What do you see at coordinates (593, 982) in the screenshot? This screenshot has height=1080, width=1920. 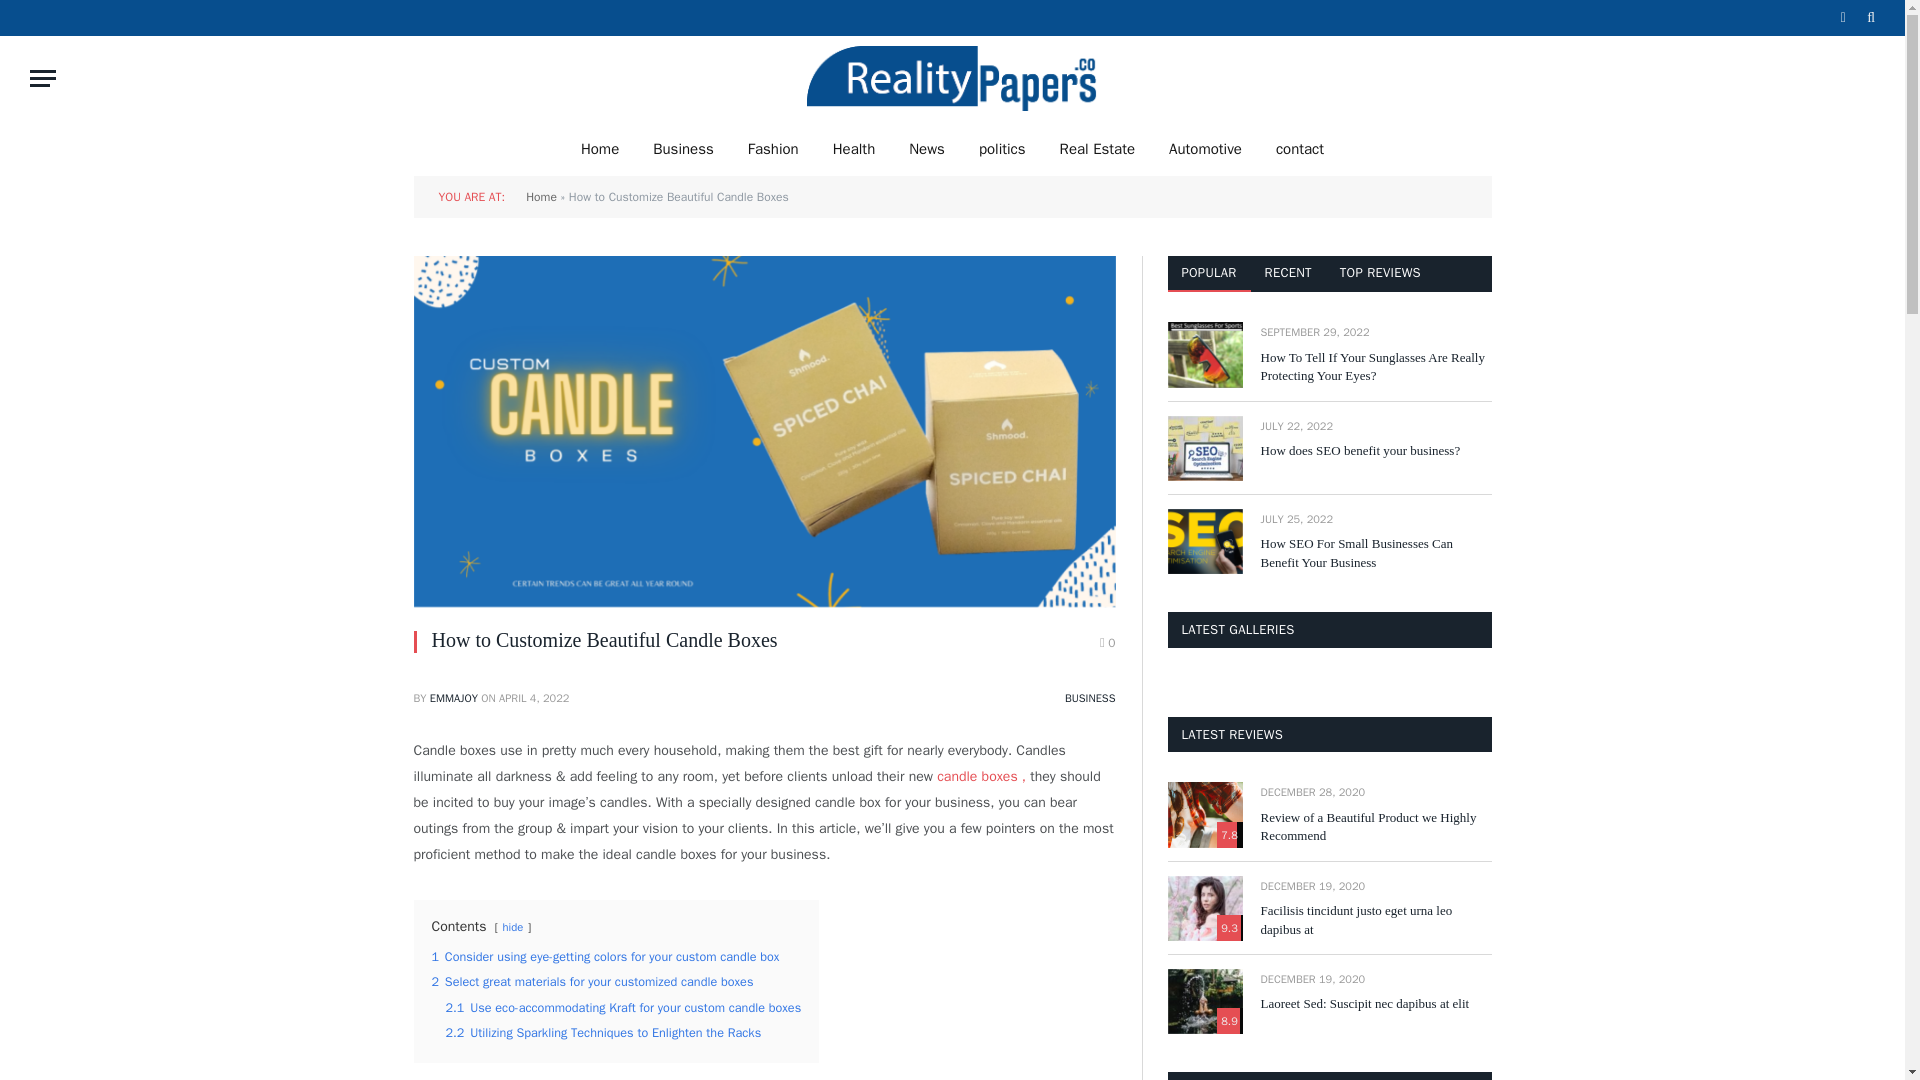 I see `2 Select great materials for your customized candle boxes` at bounding box center [593, 982].